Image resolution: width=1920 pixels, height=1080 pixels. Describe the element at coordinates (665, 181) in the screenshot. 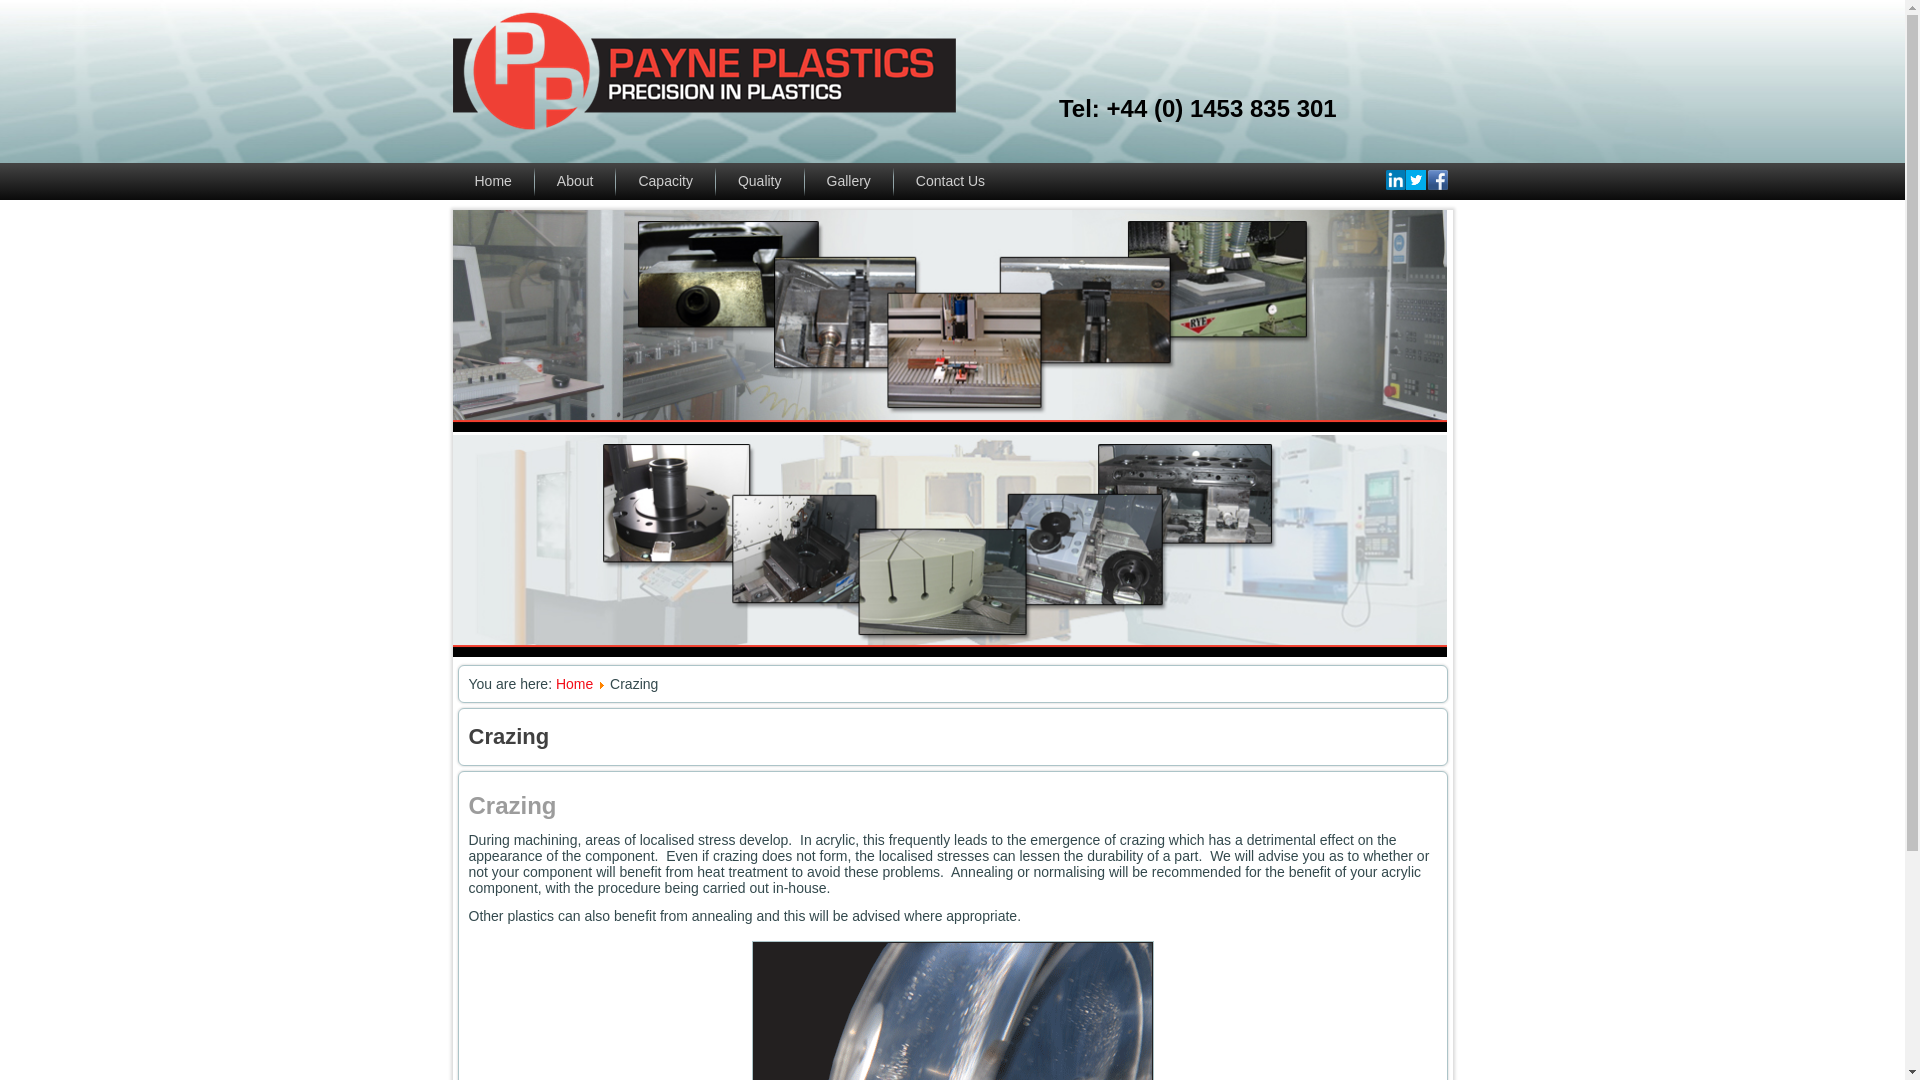

I see `Capacity` at that location.